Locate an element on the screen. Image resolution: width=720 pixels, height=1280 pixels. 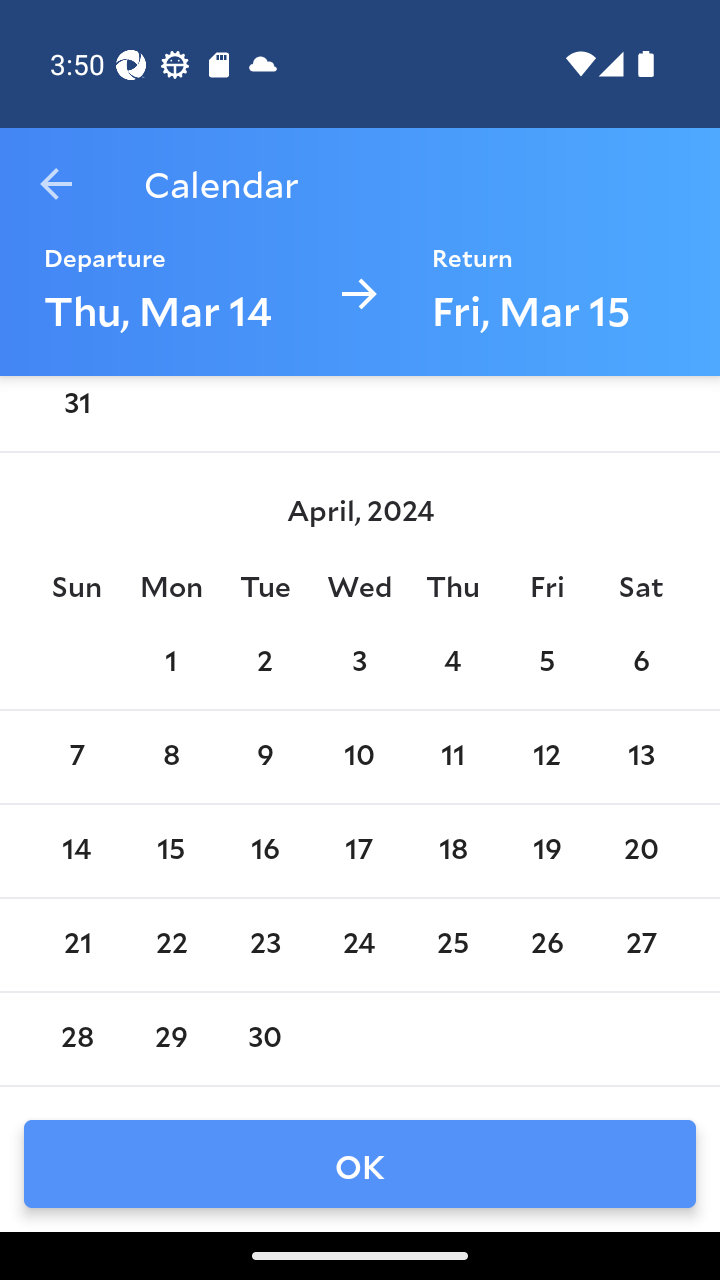
10 is located at coordinates (358, 756).